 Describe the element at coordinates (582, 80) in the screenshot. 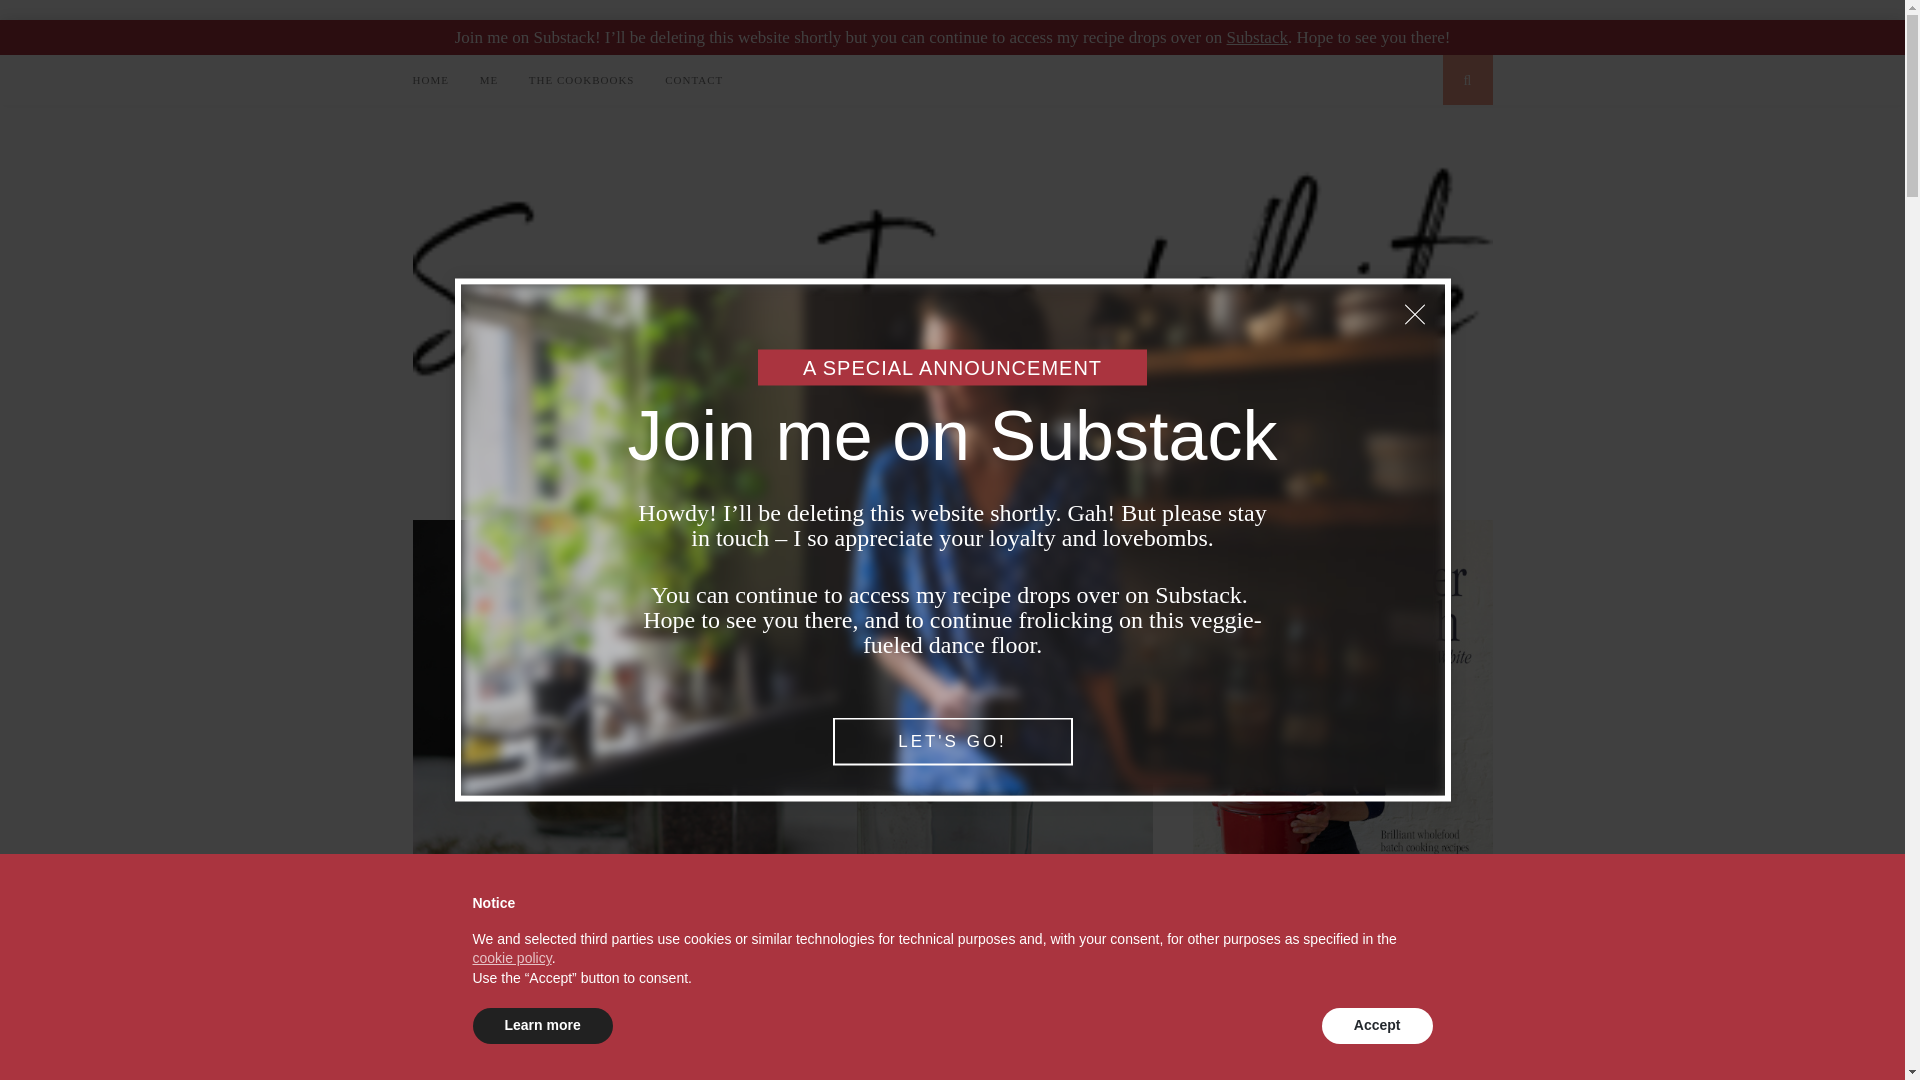

I see `THE COOKBOOKS` at that location.